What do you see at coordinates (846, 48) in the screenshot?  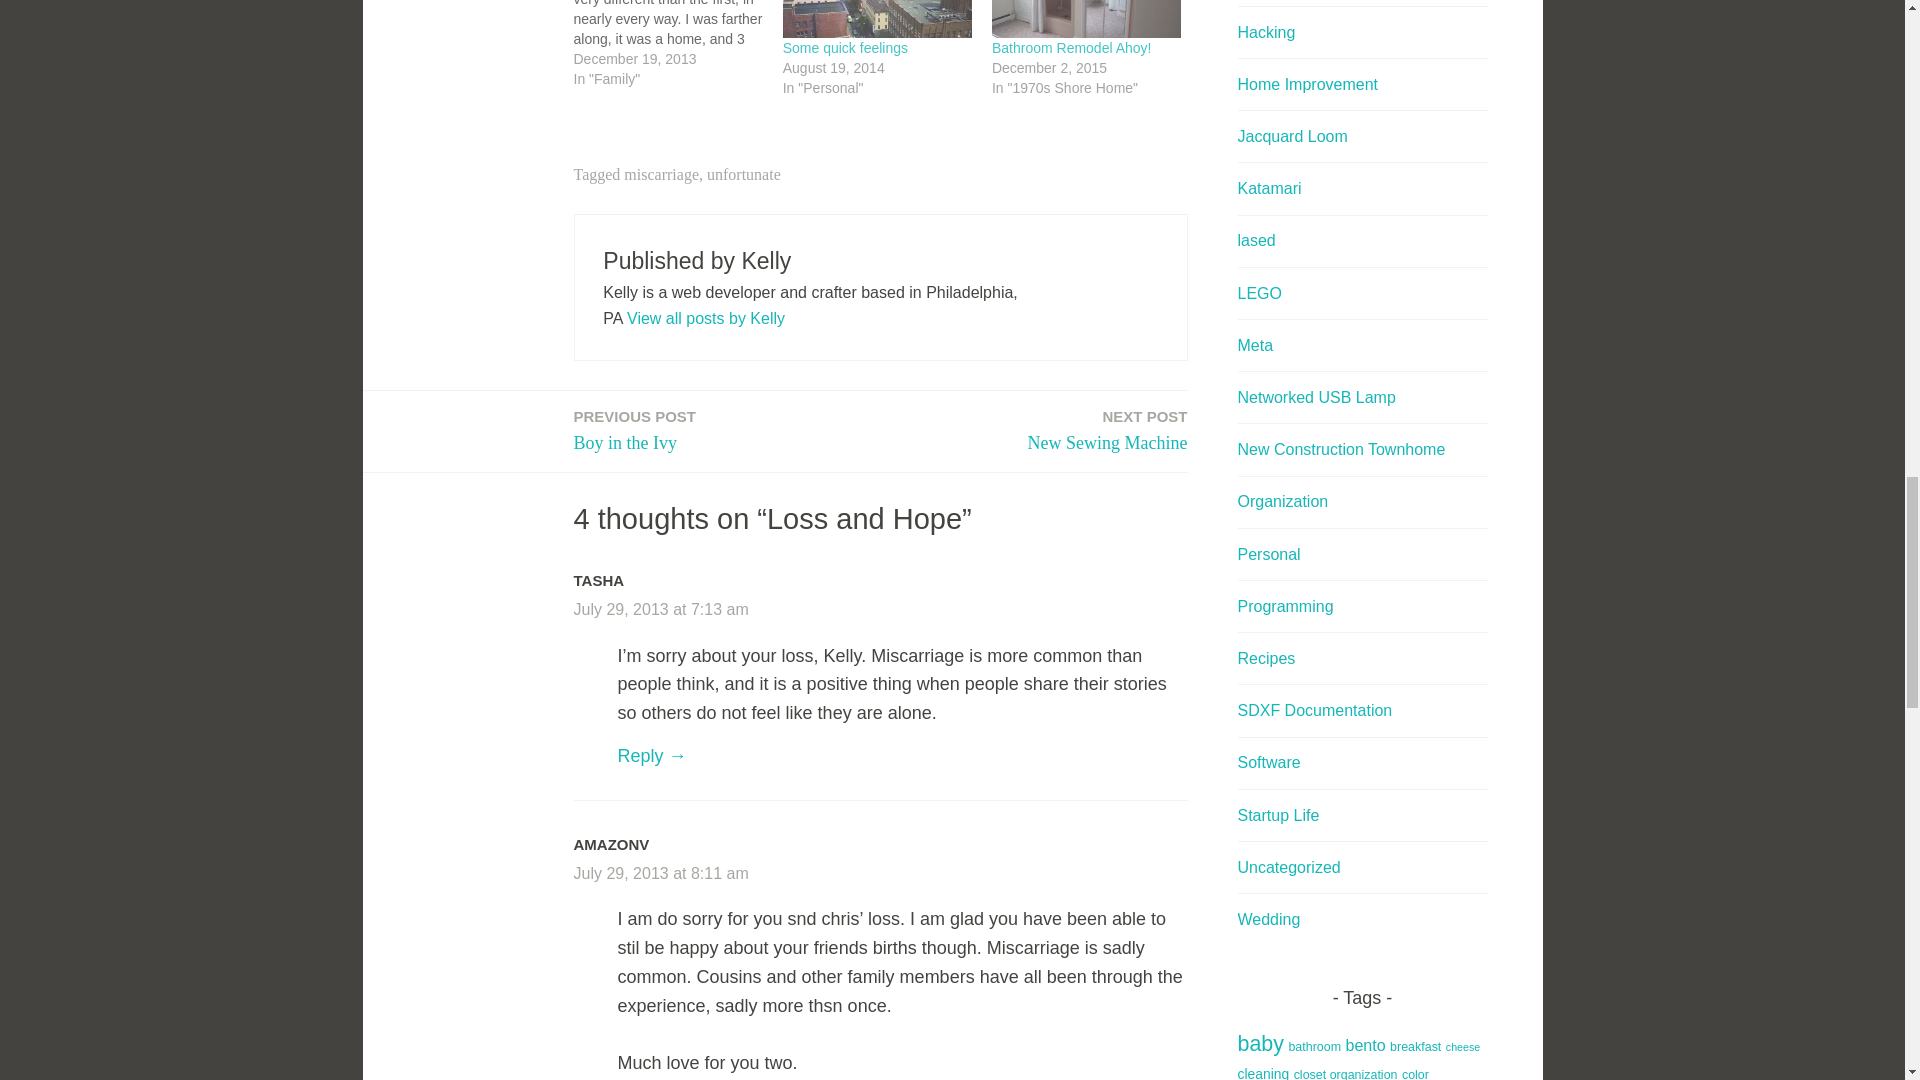 I see `Some quick feelings` at bounding box center [846, 48].